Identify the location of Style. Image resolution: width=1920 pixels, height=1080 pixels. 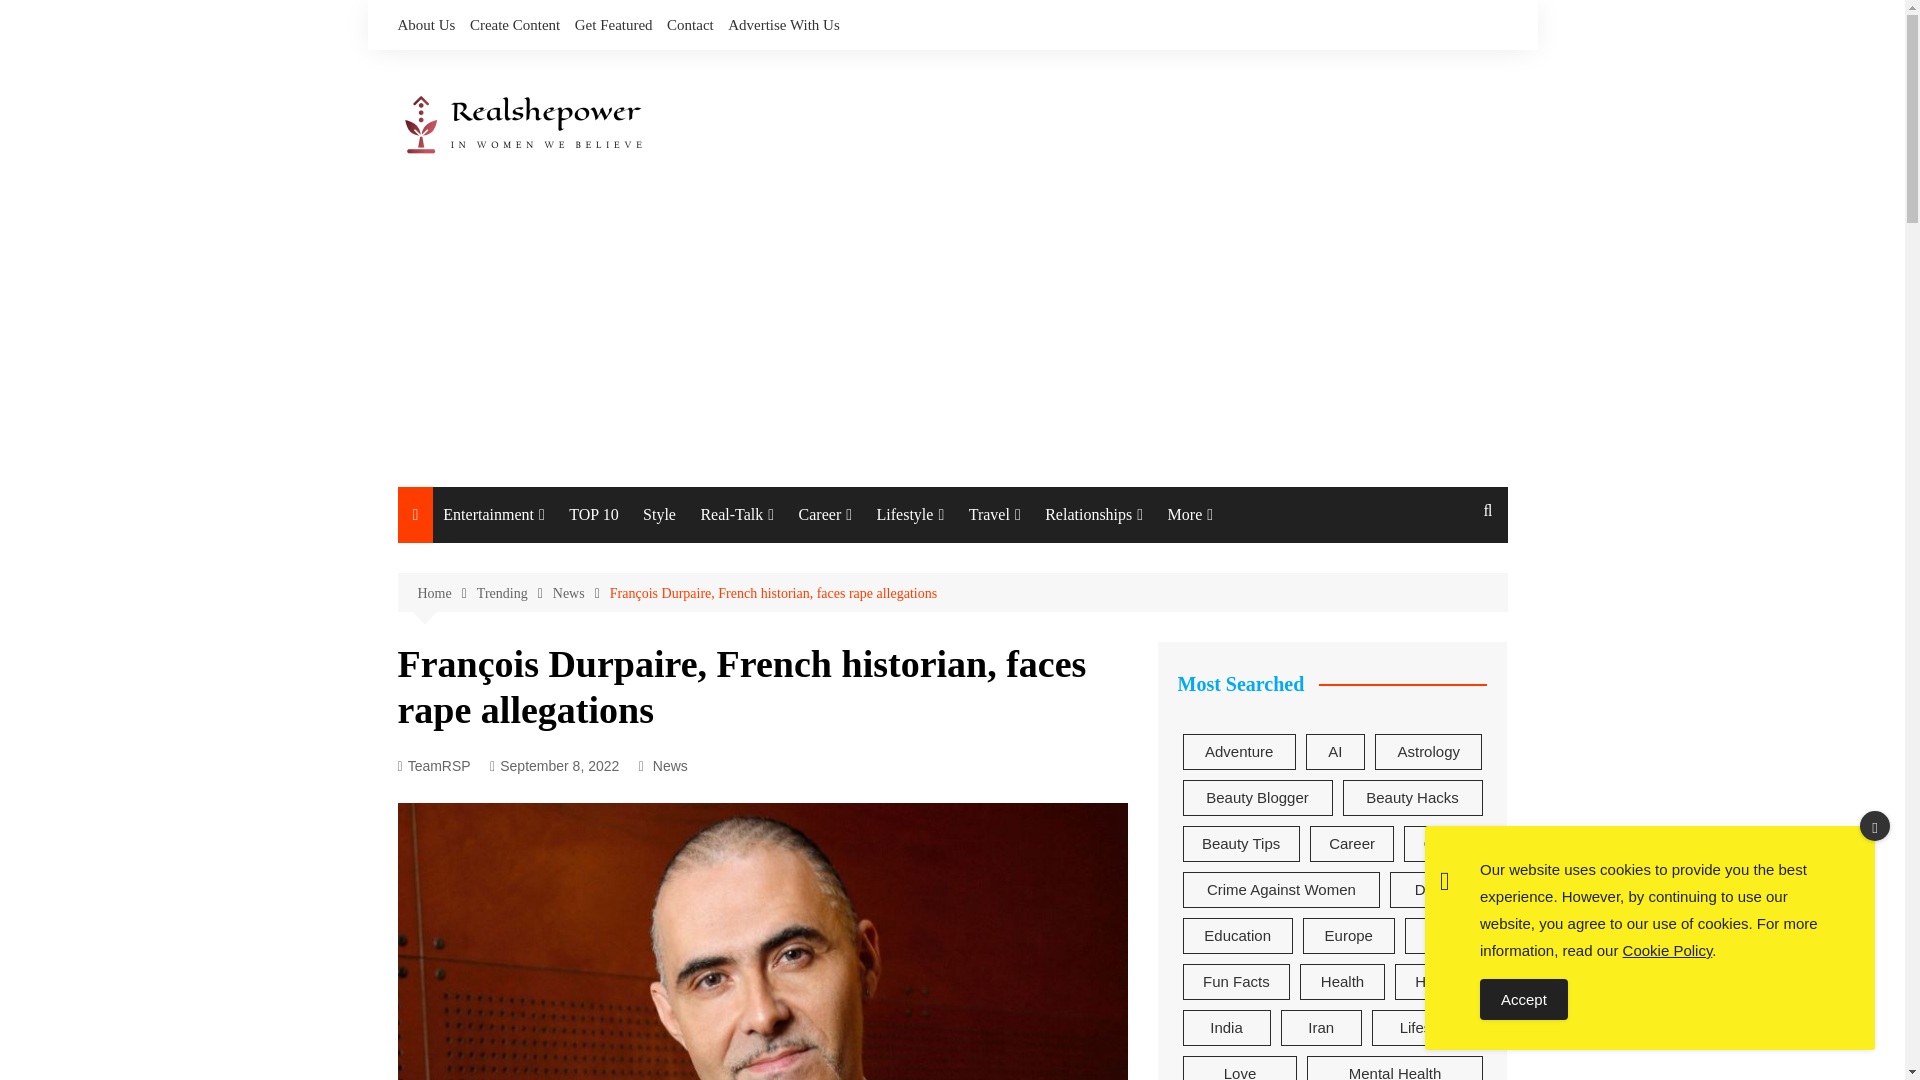
(659, 515).